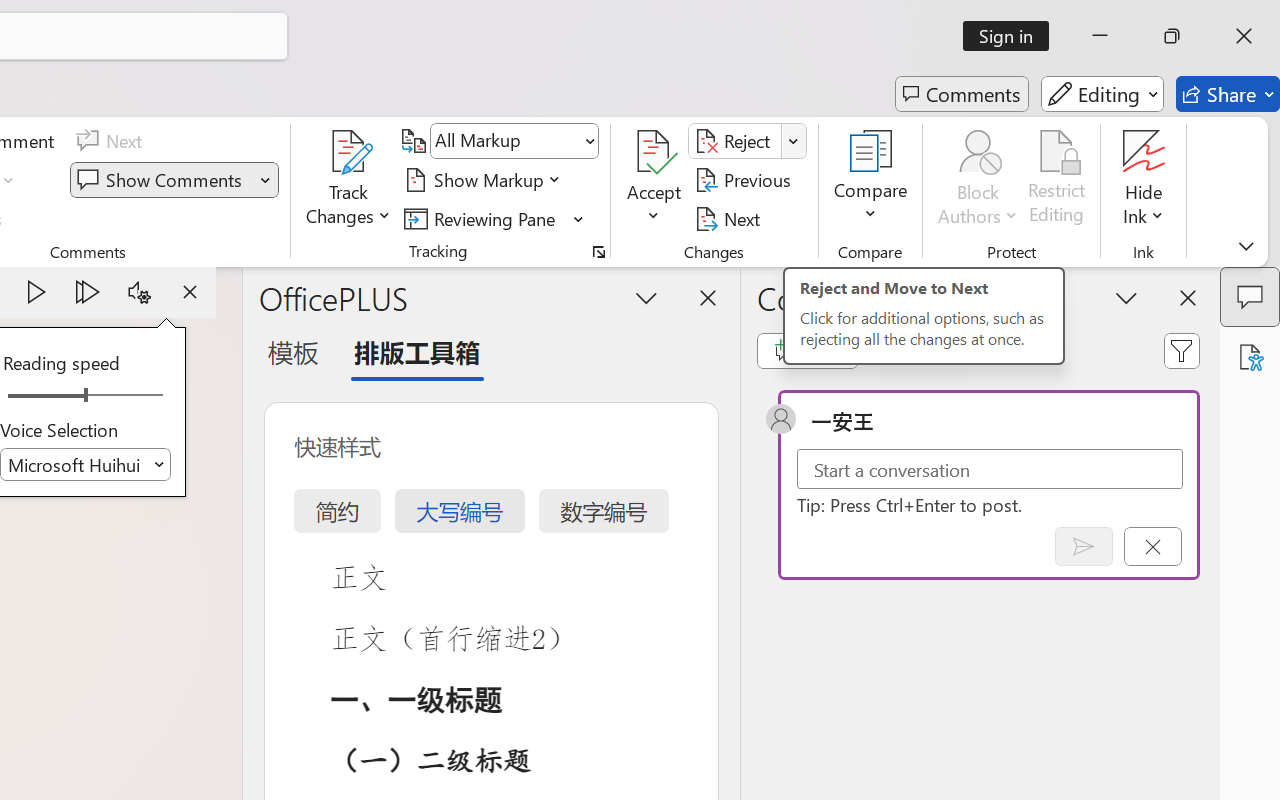 The width and height of the screenshot is (1280, 800). I want to click on Play, so click(36, 292).